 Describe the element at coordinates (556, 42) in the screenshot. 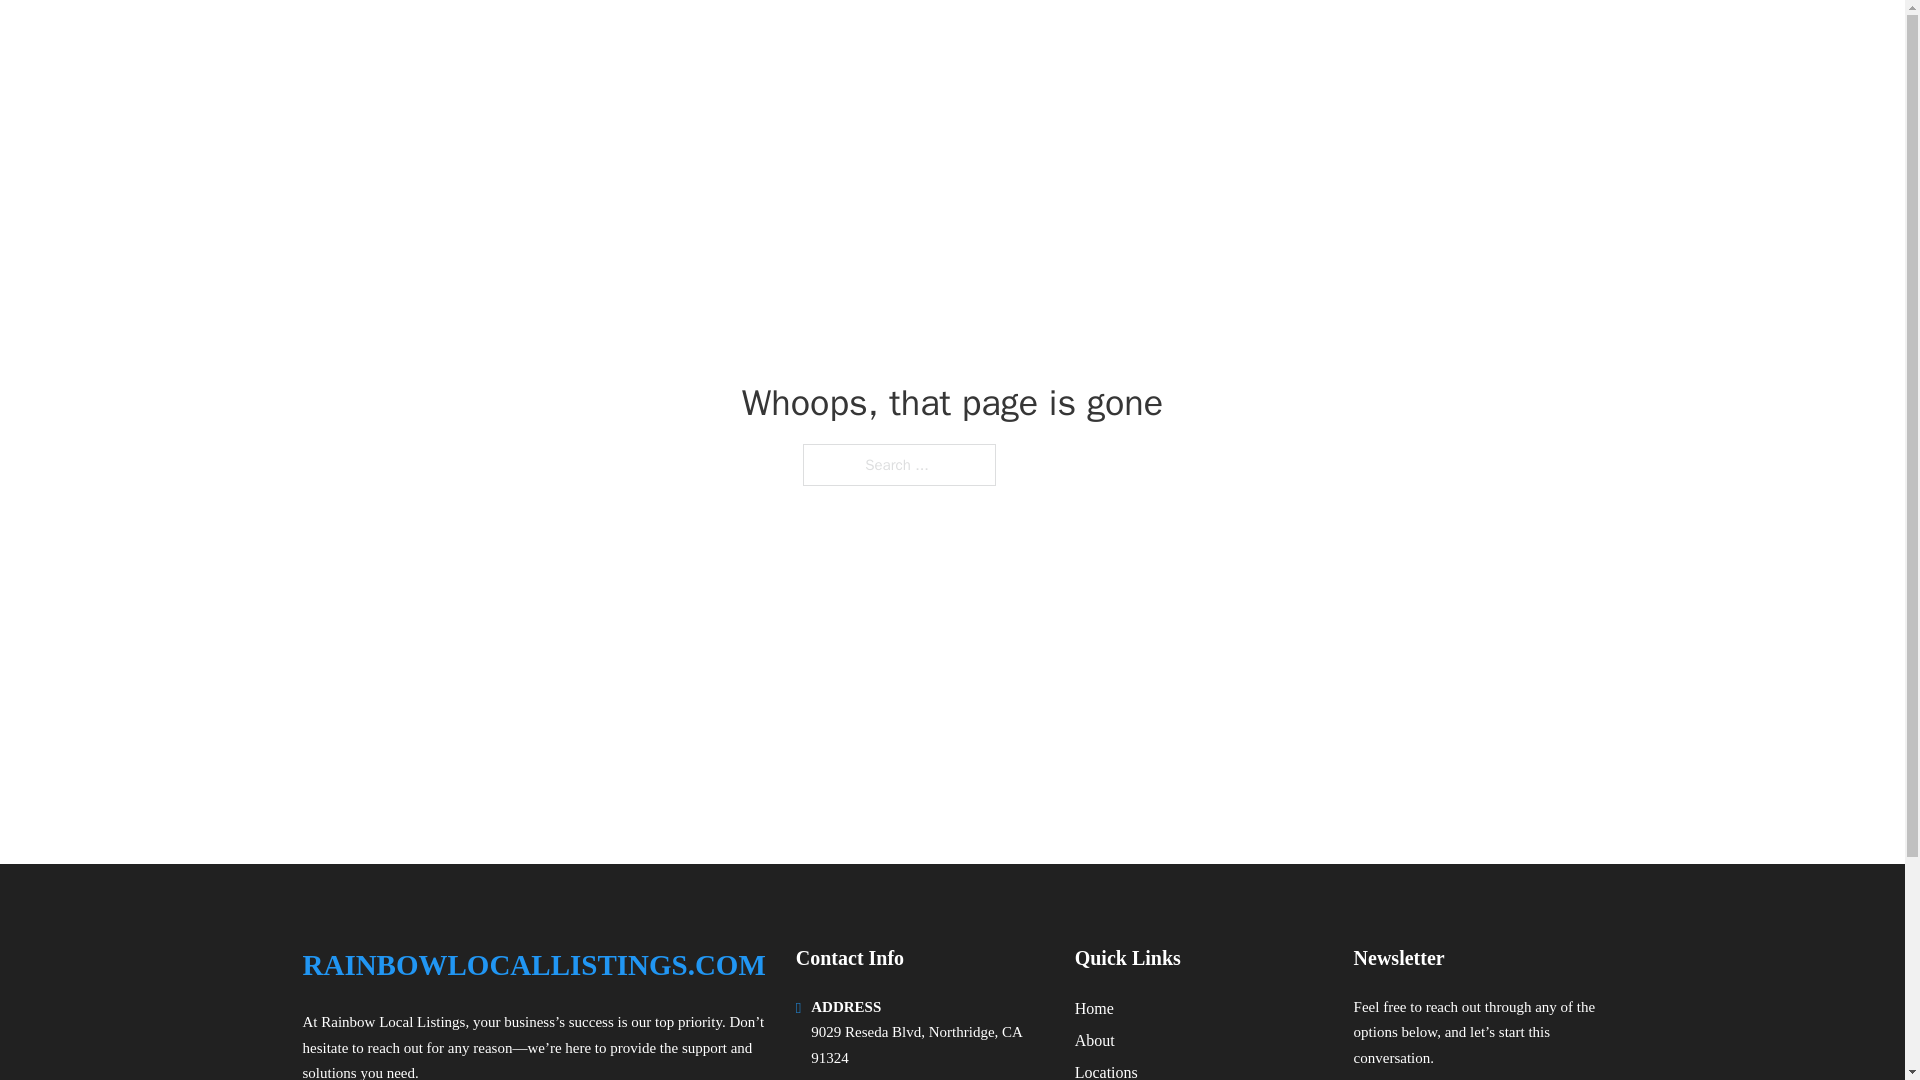

I see `RAINBOWLOCALLISTINGS.COM` at that location.